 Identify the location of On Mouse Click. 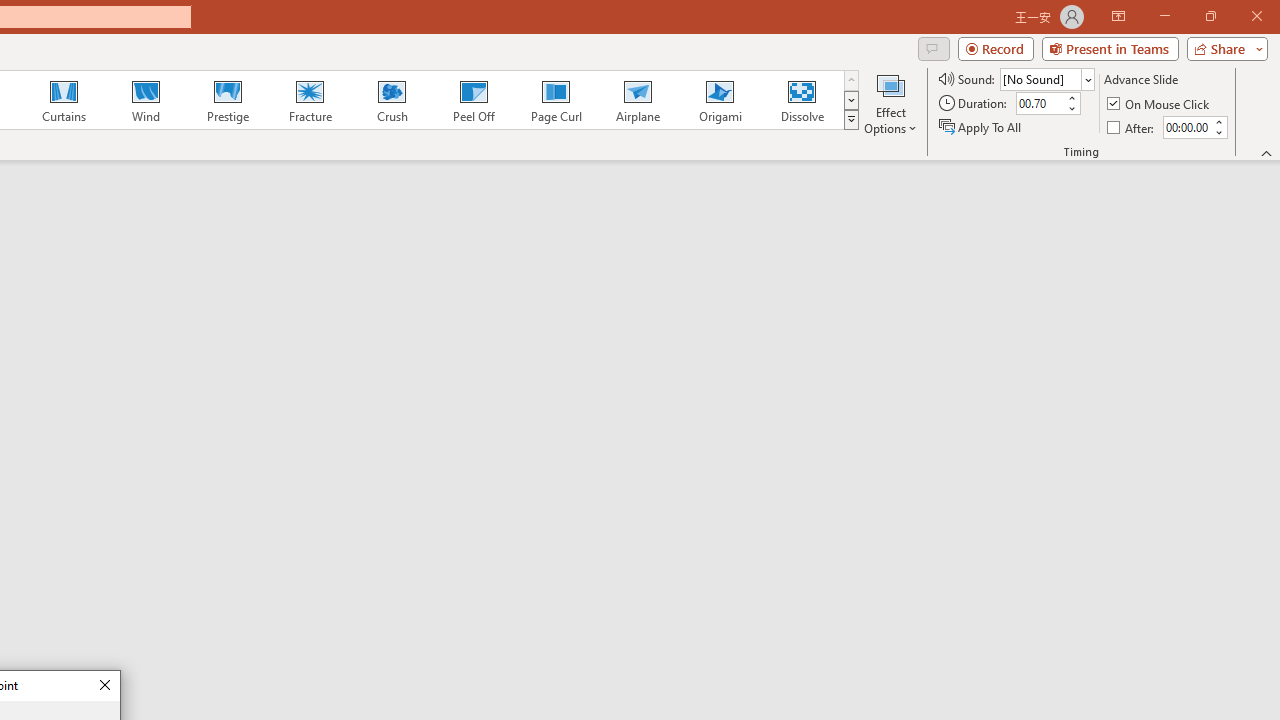
(1160, 104).